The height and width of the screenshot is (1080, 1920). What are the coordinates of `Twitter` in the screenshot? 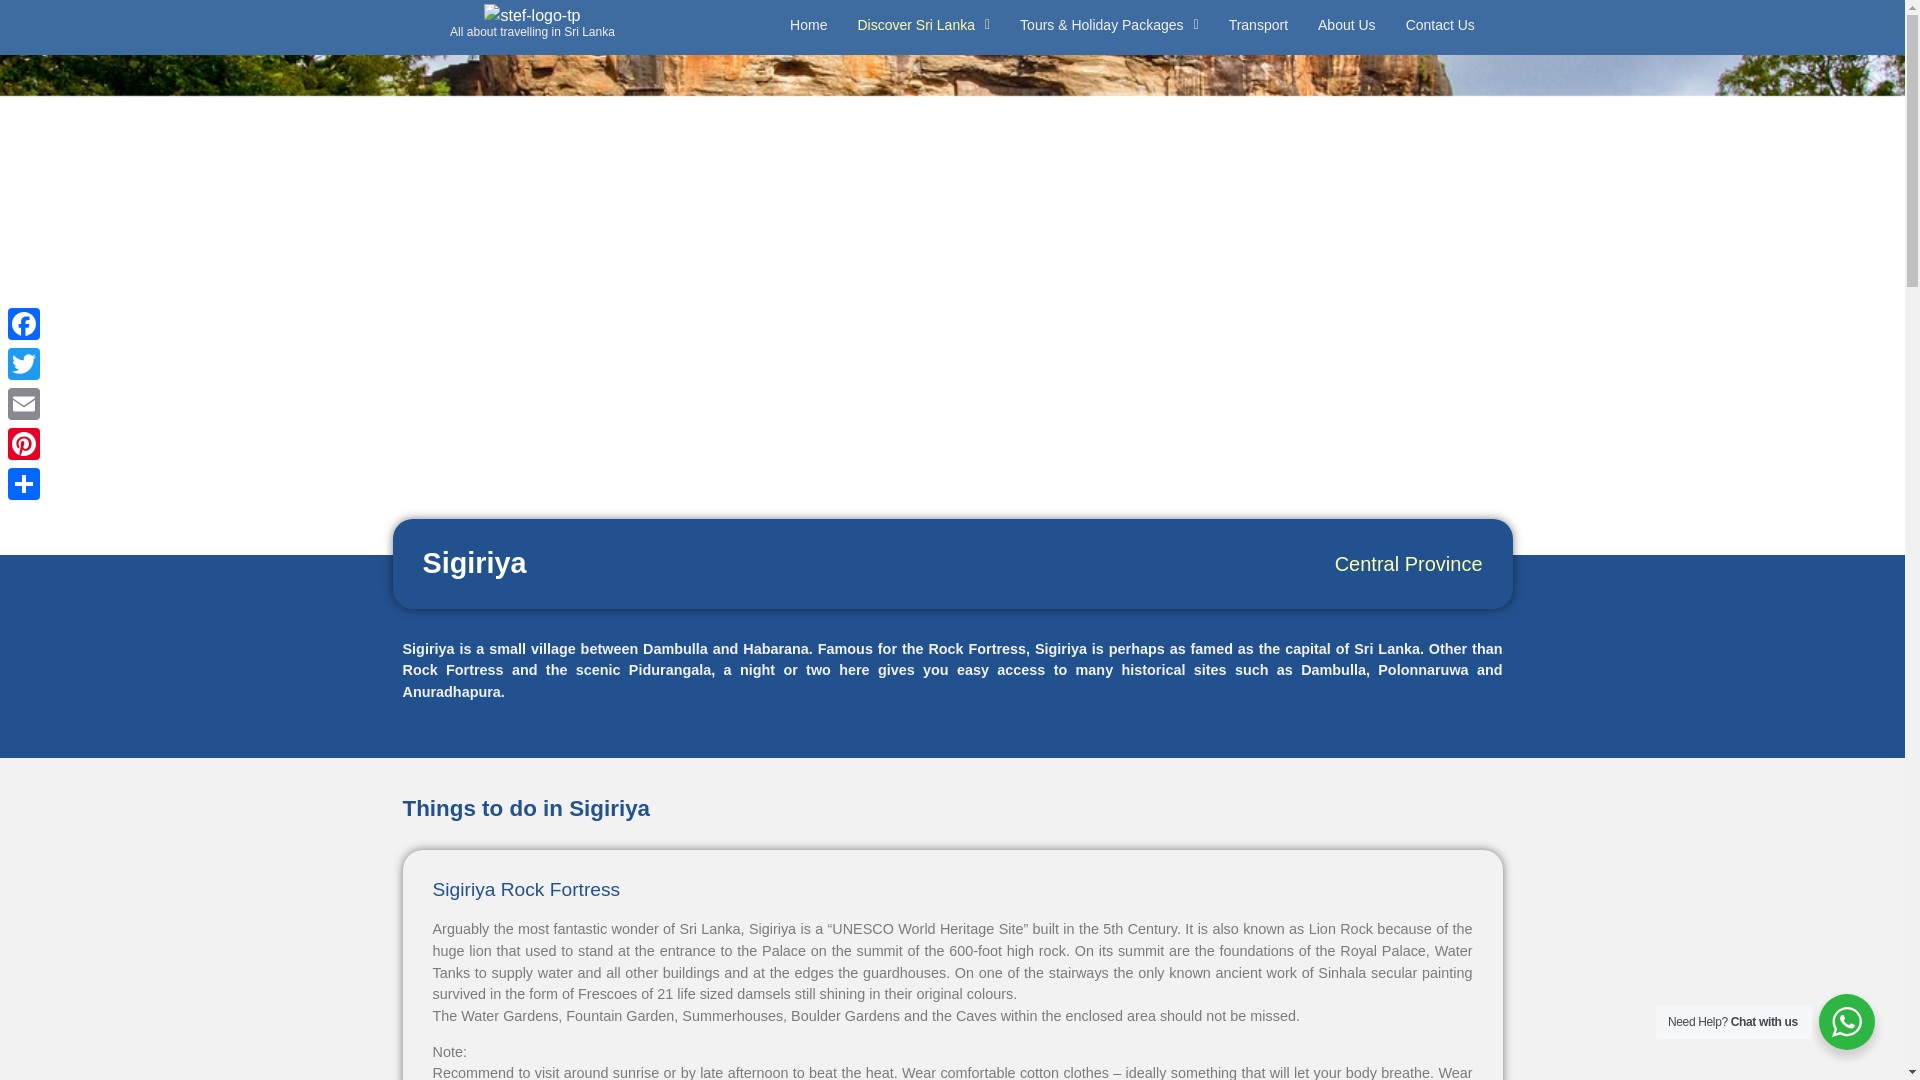 It's located at (24, 364).